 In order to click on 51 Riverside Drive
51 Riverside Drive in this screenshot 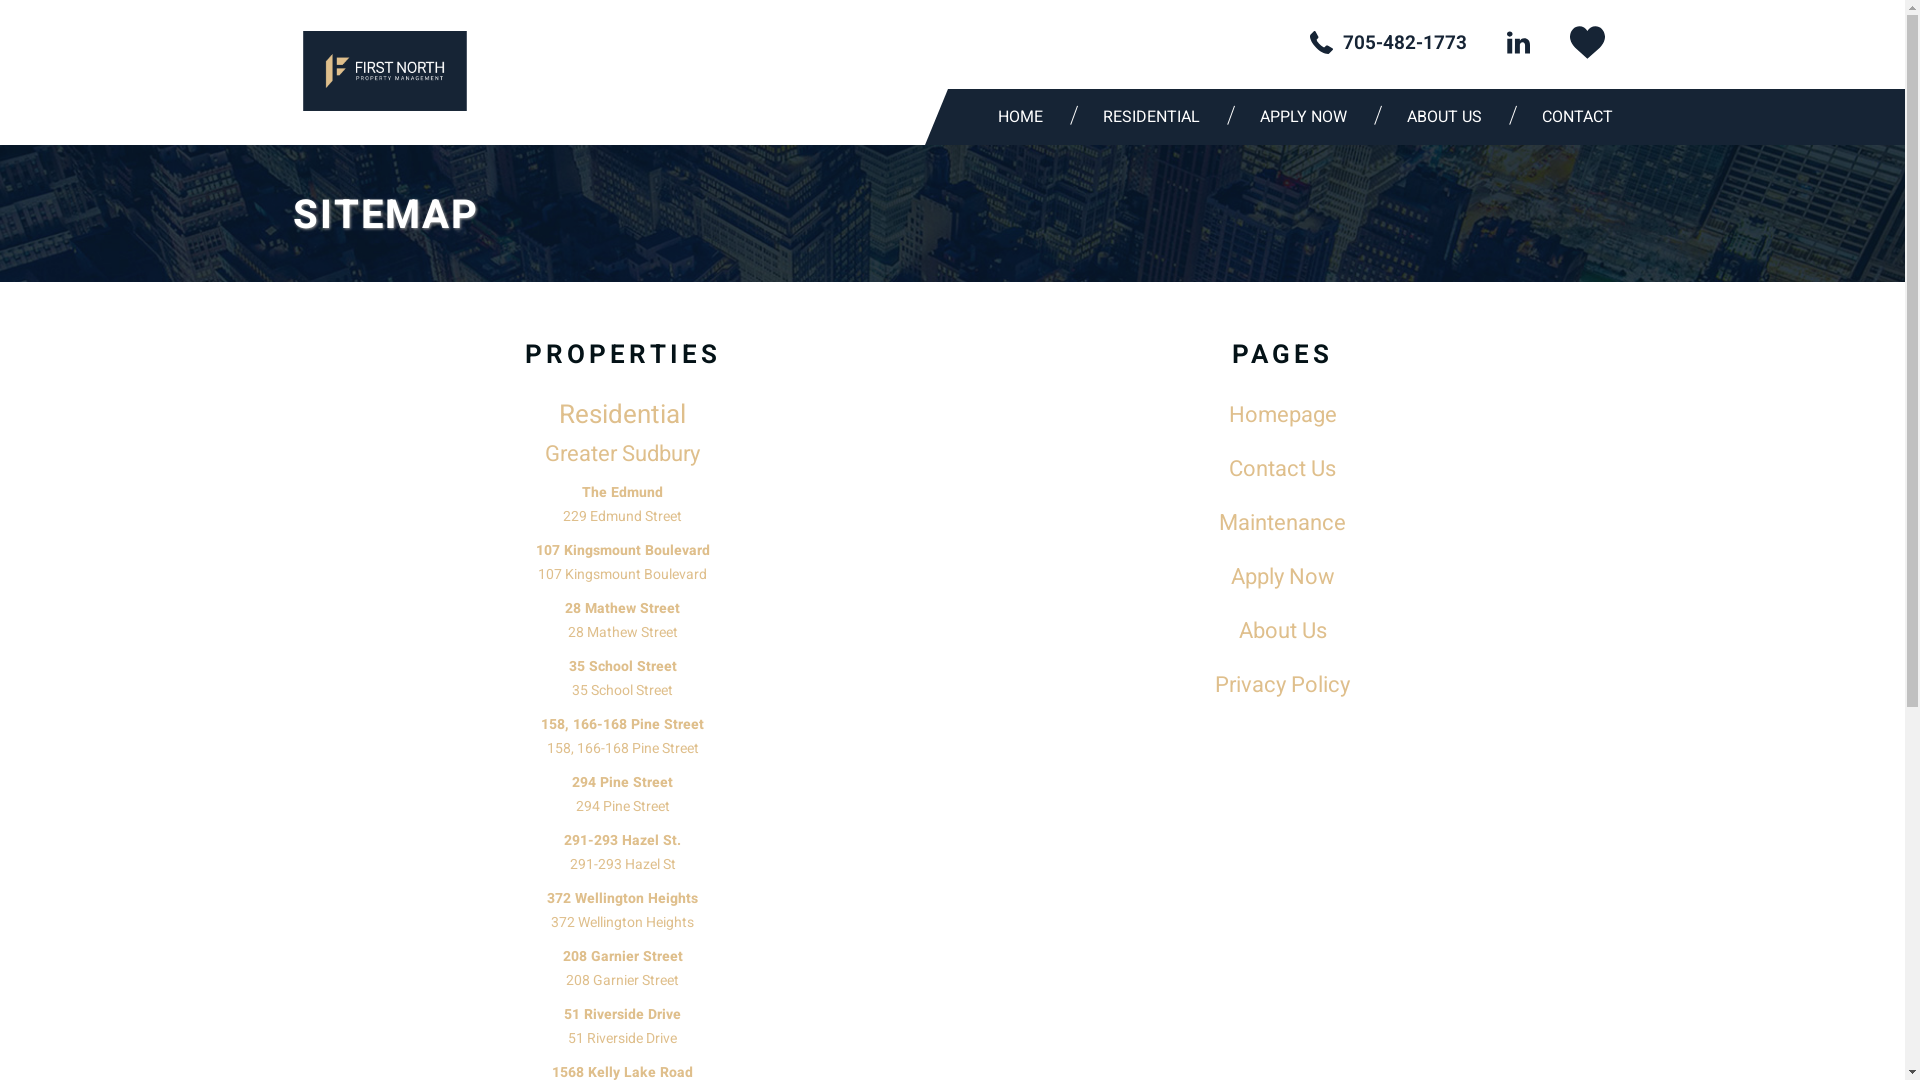, I will do `click(622, 1032)`.